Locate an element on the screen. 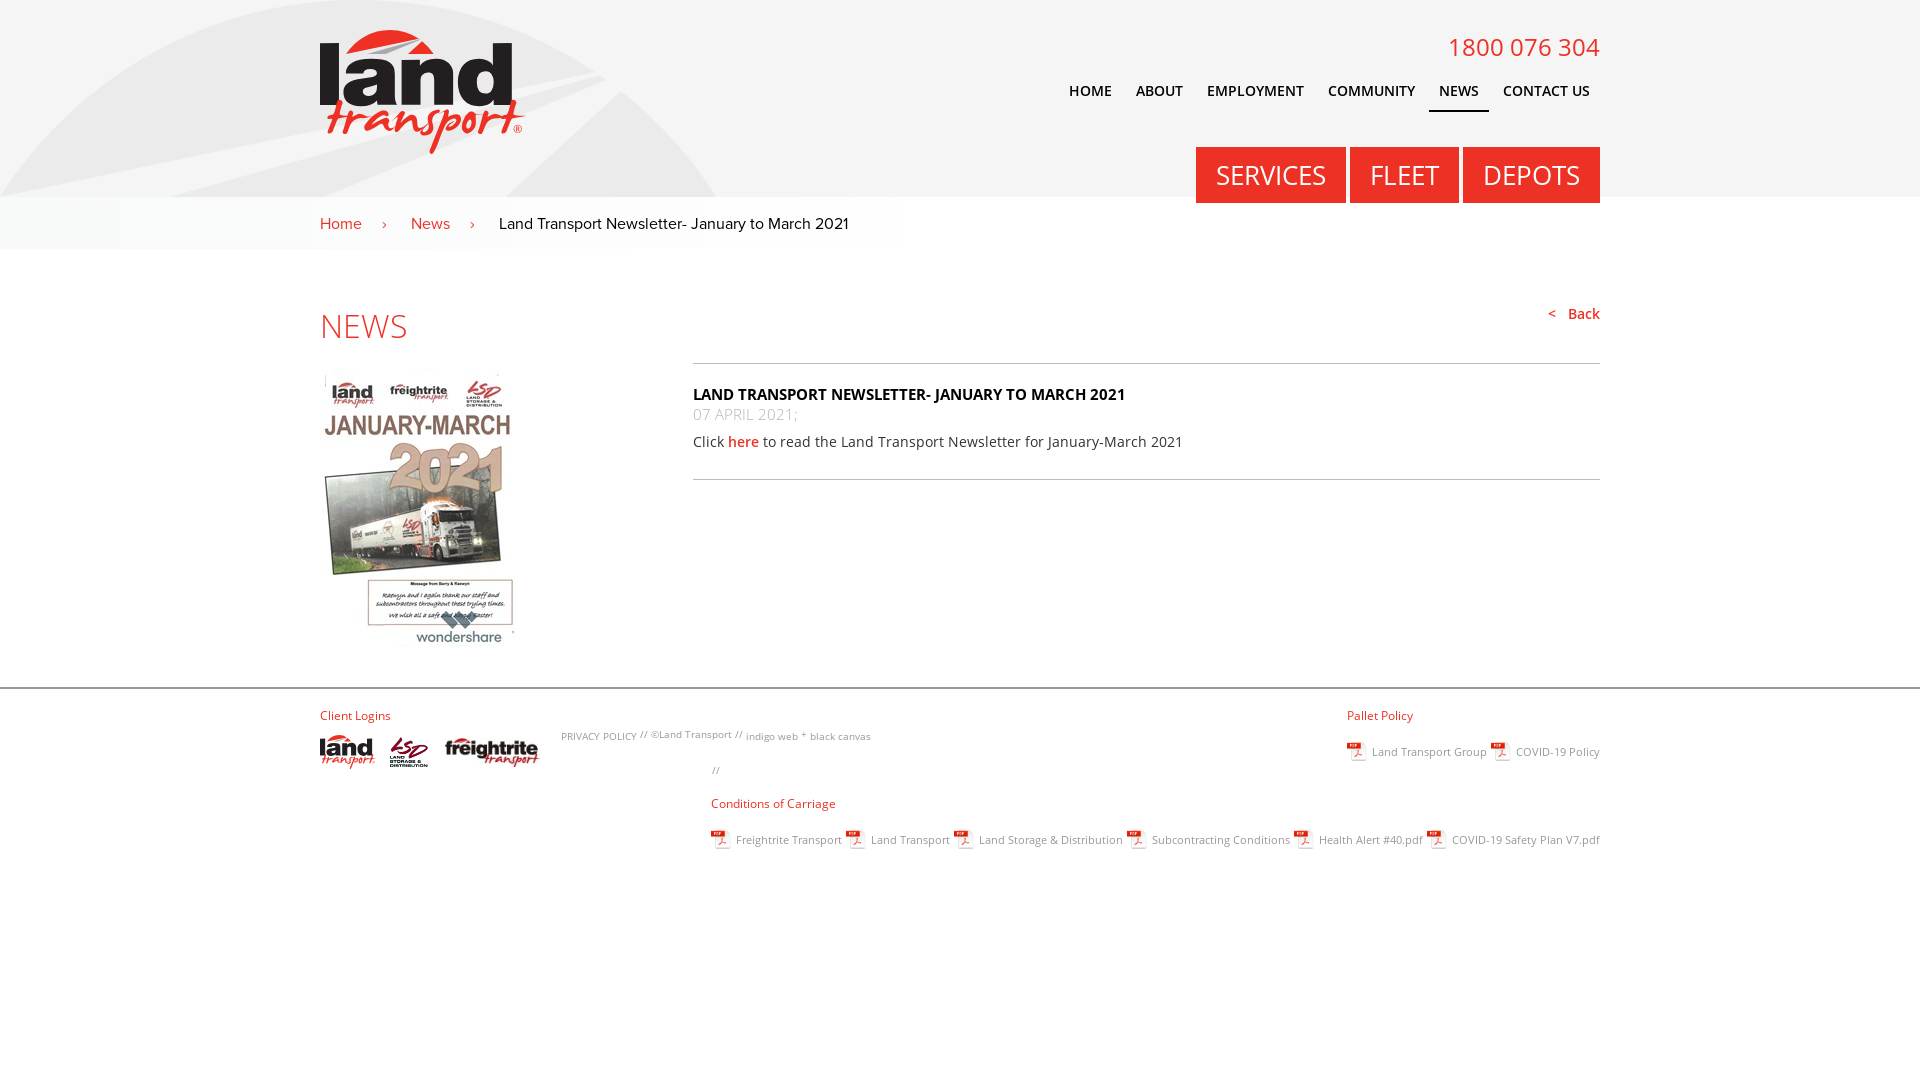 The width and height of the screenshot is (1920, 1080). ABOUT is located at coordinates (1160, 92).